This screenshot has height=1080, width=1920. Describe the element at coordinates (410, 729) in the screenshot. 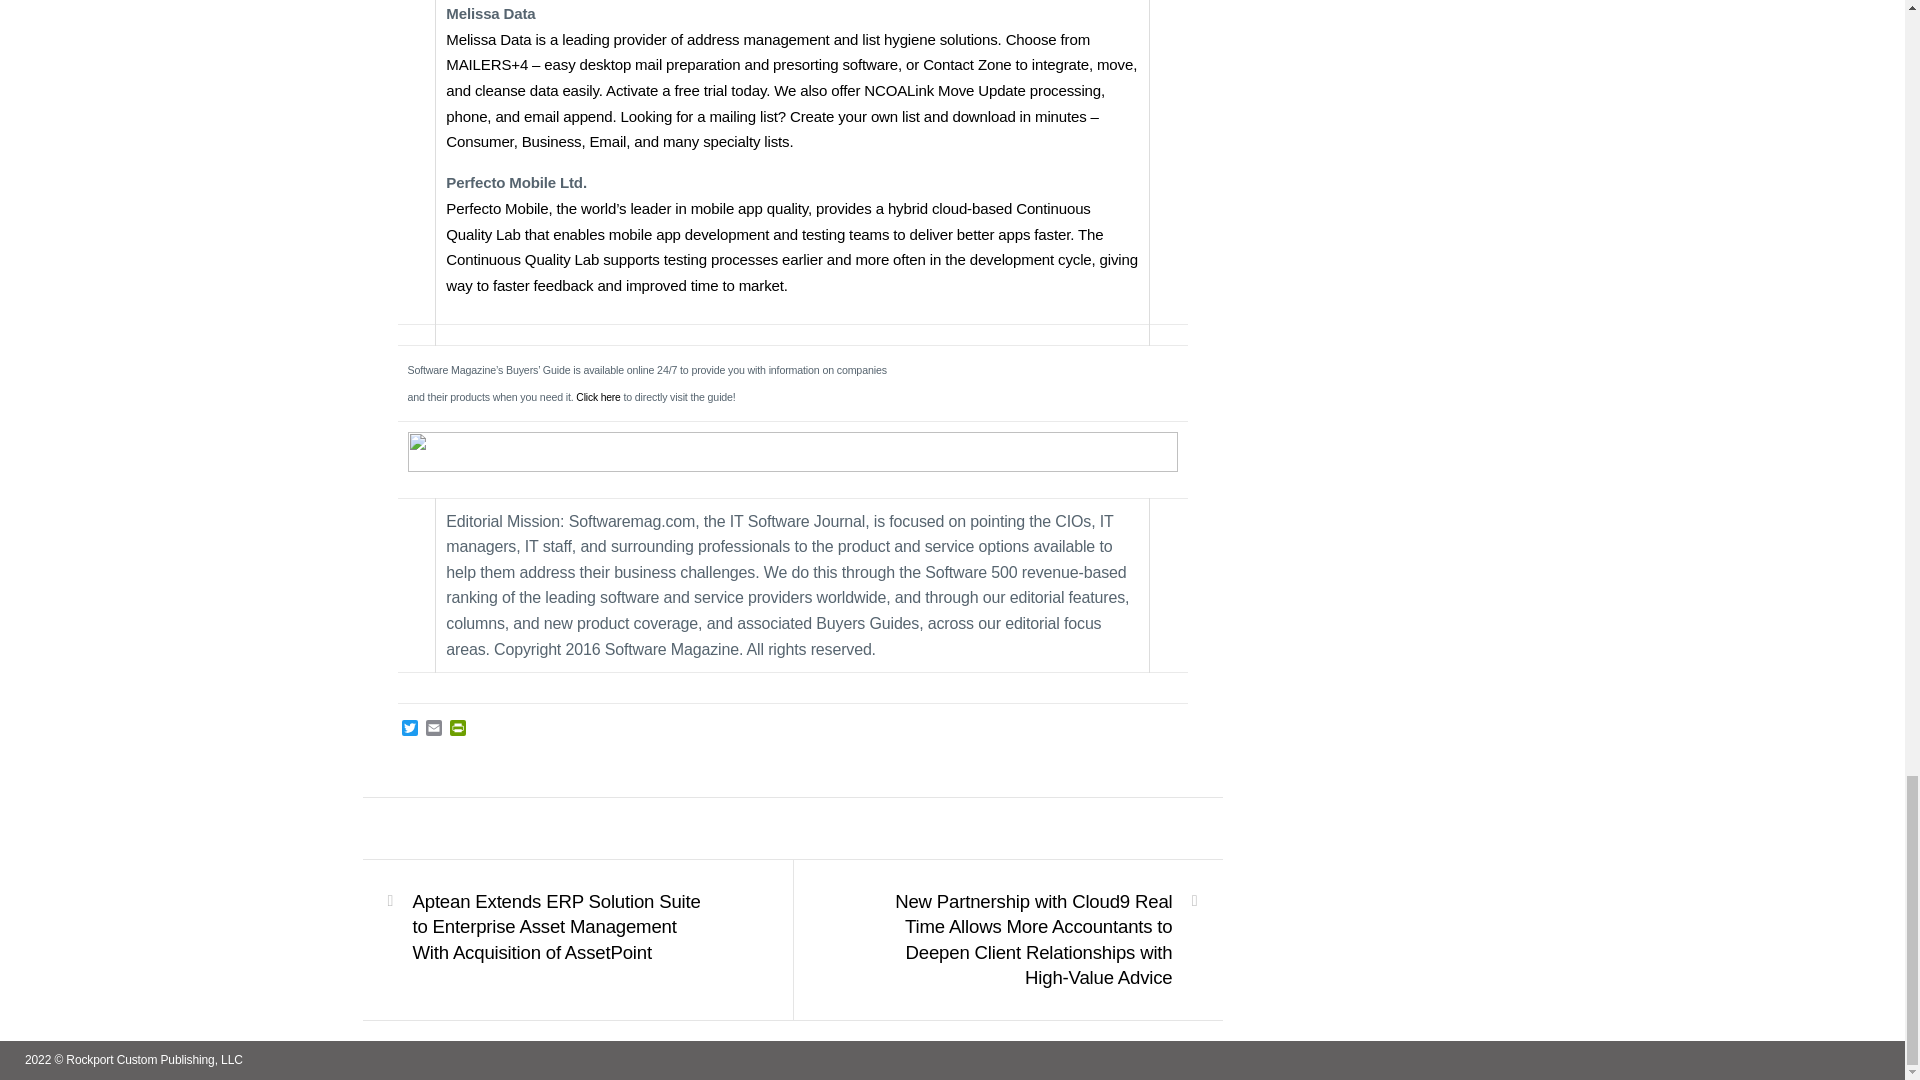

I see `Twitter` at that location.